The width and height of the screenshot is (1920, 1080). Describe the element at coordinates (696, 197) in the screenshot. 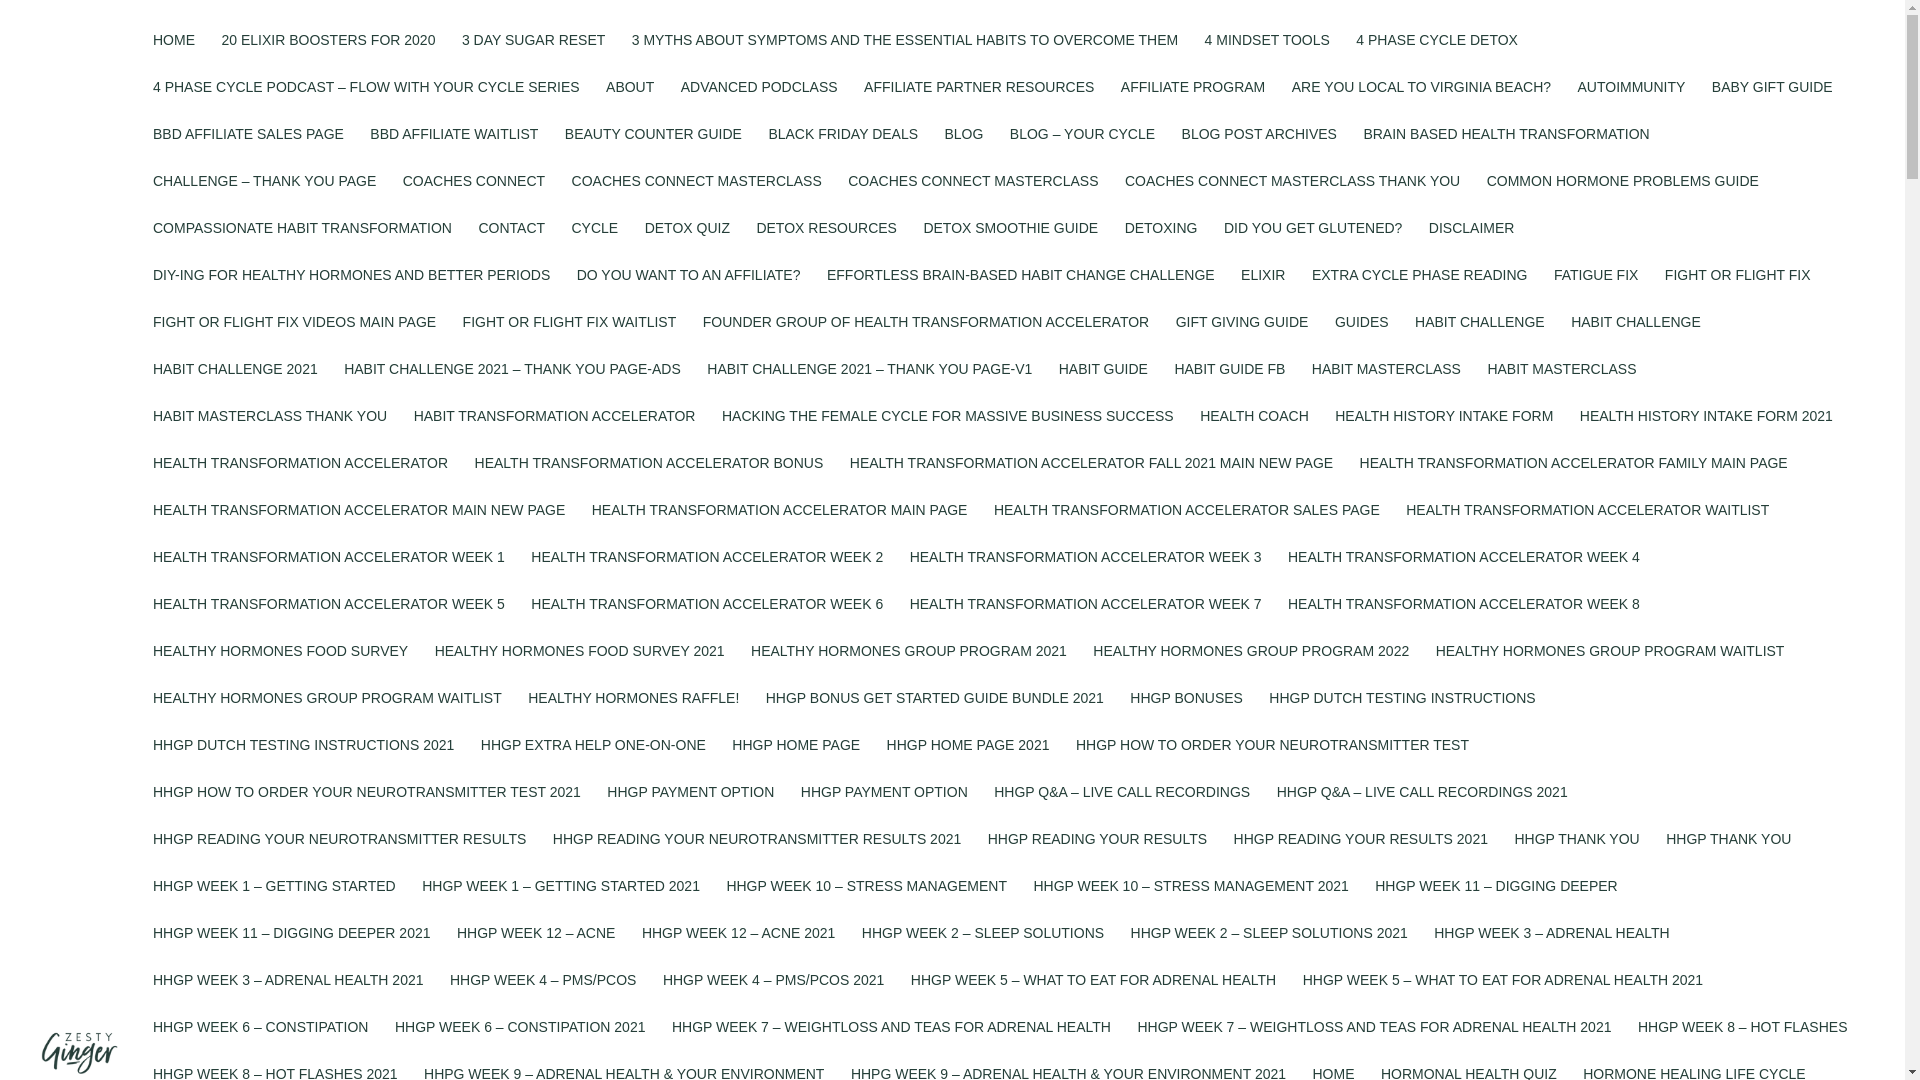

I see `COACHES CONNECT MASTERCLASS` at that location.